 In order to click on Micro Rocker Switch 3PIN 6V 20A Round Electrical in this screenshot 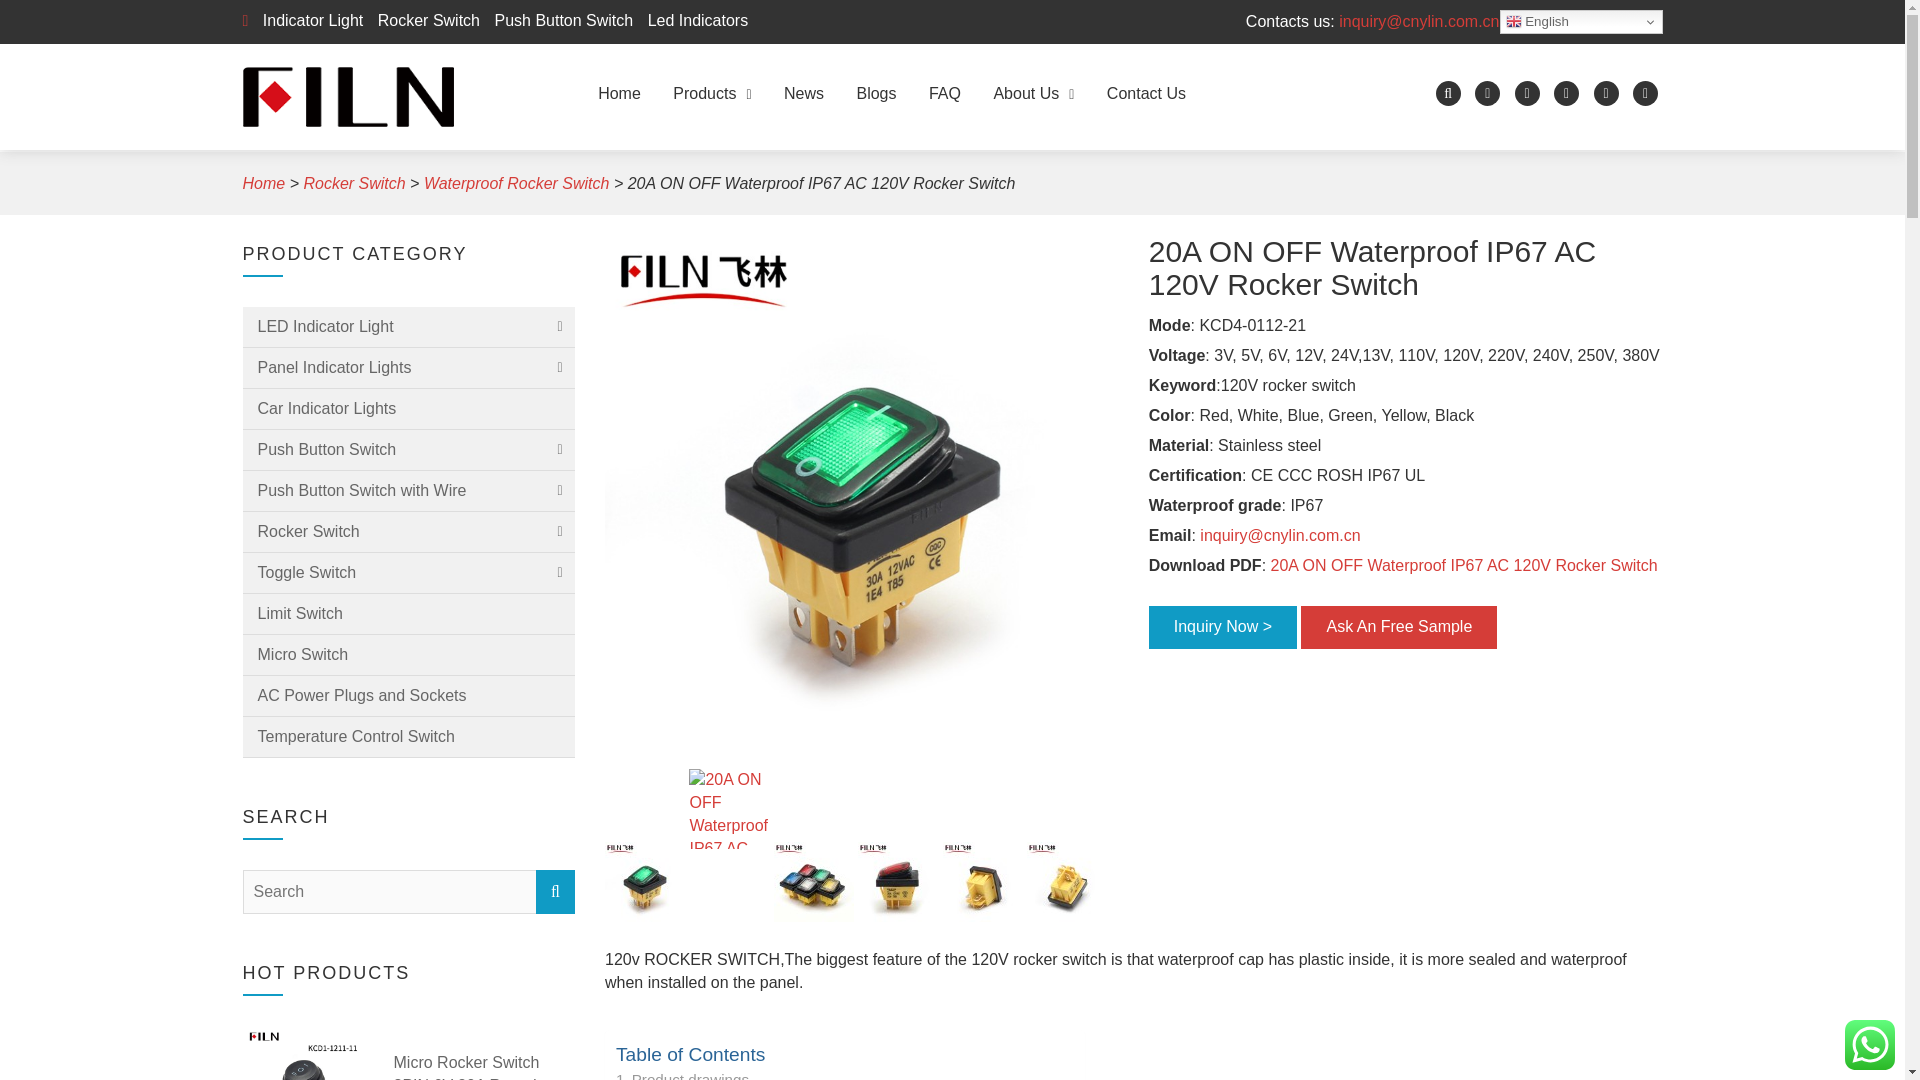, I will do `click(484, 1066)`.